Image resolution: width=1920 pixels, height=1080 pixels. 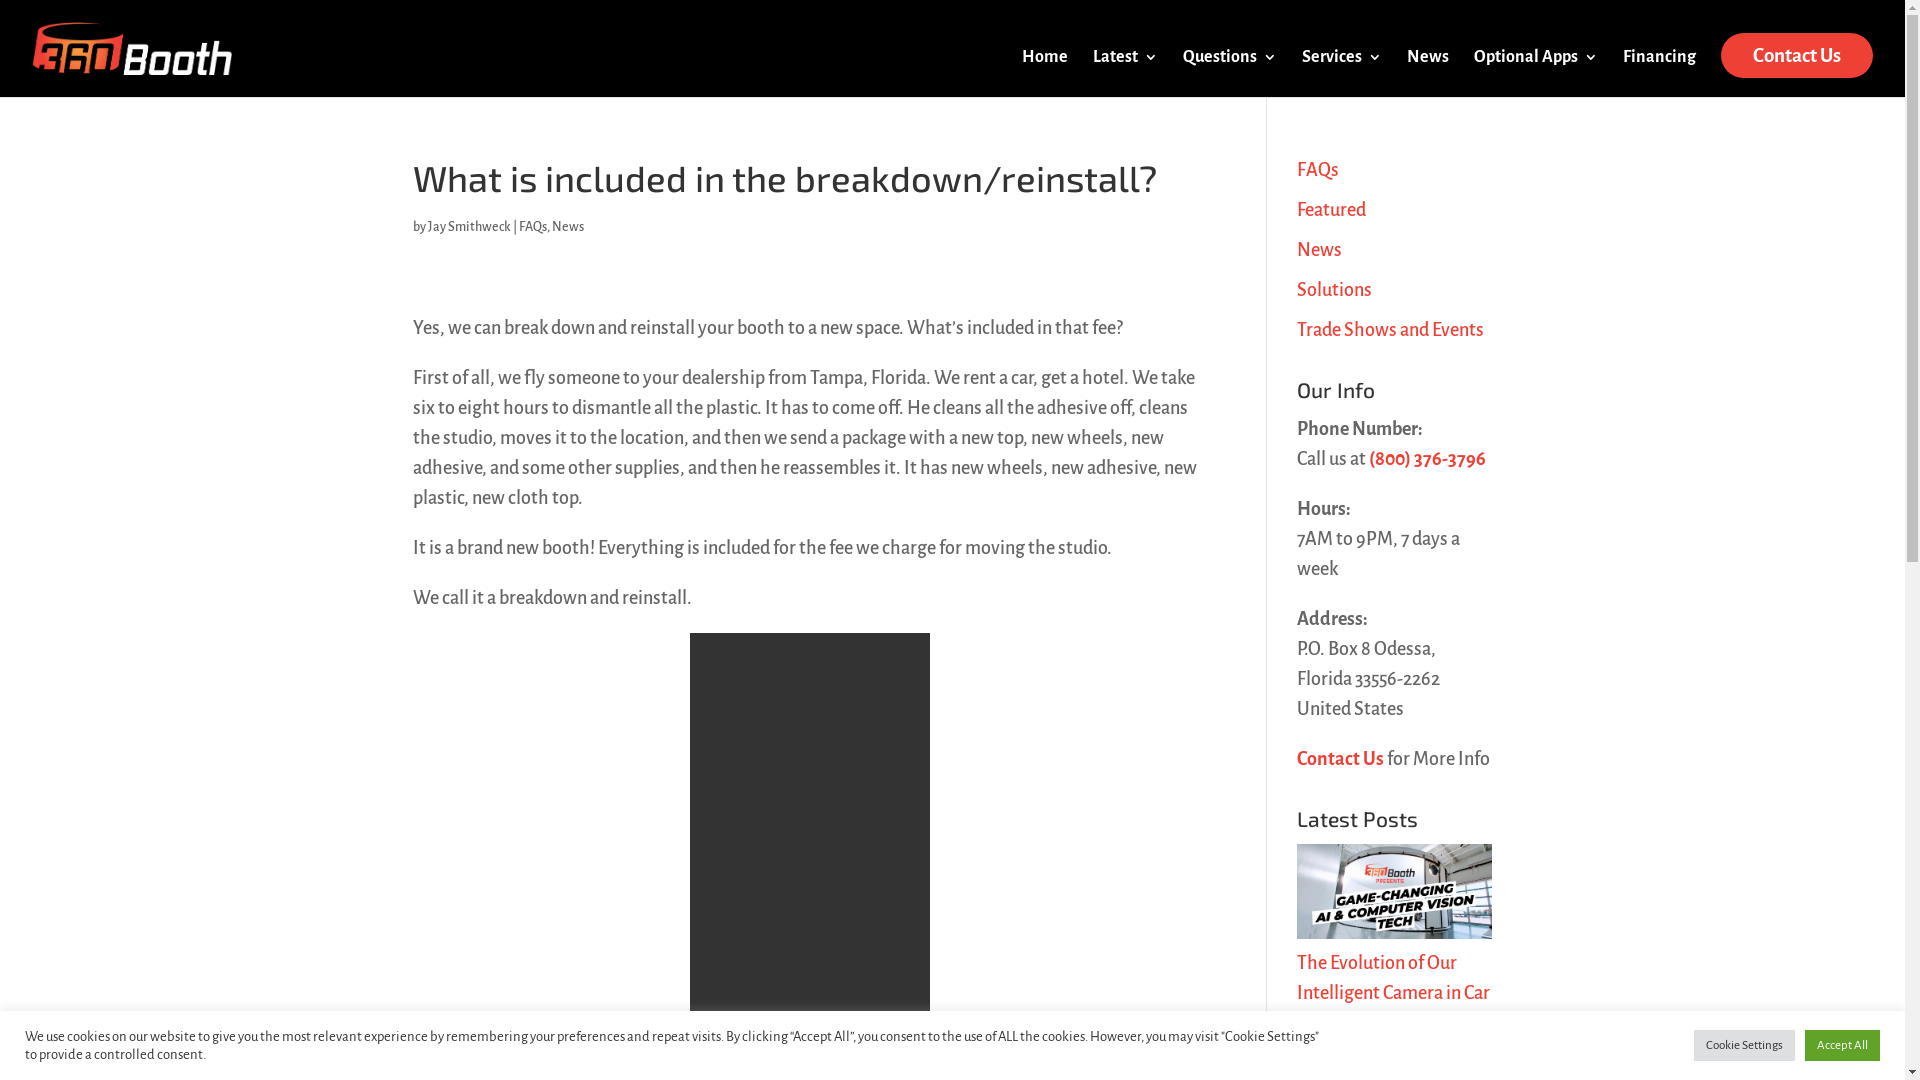 What do you see at coordinates (1332, 210) in the screenshot?
I see `Featured` at bounding box center [1332, 210].